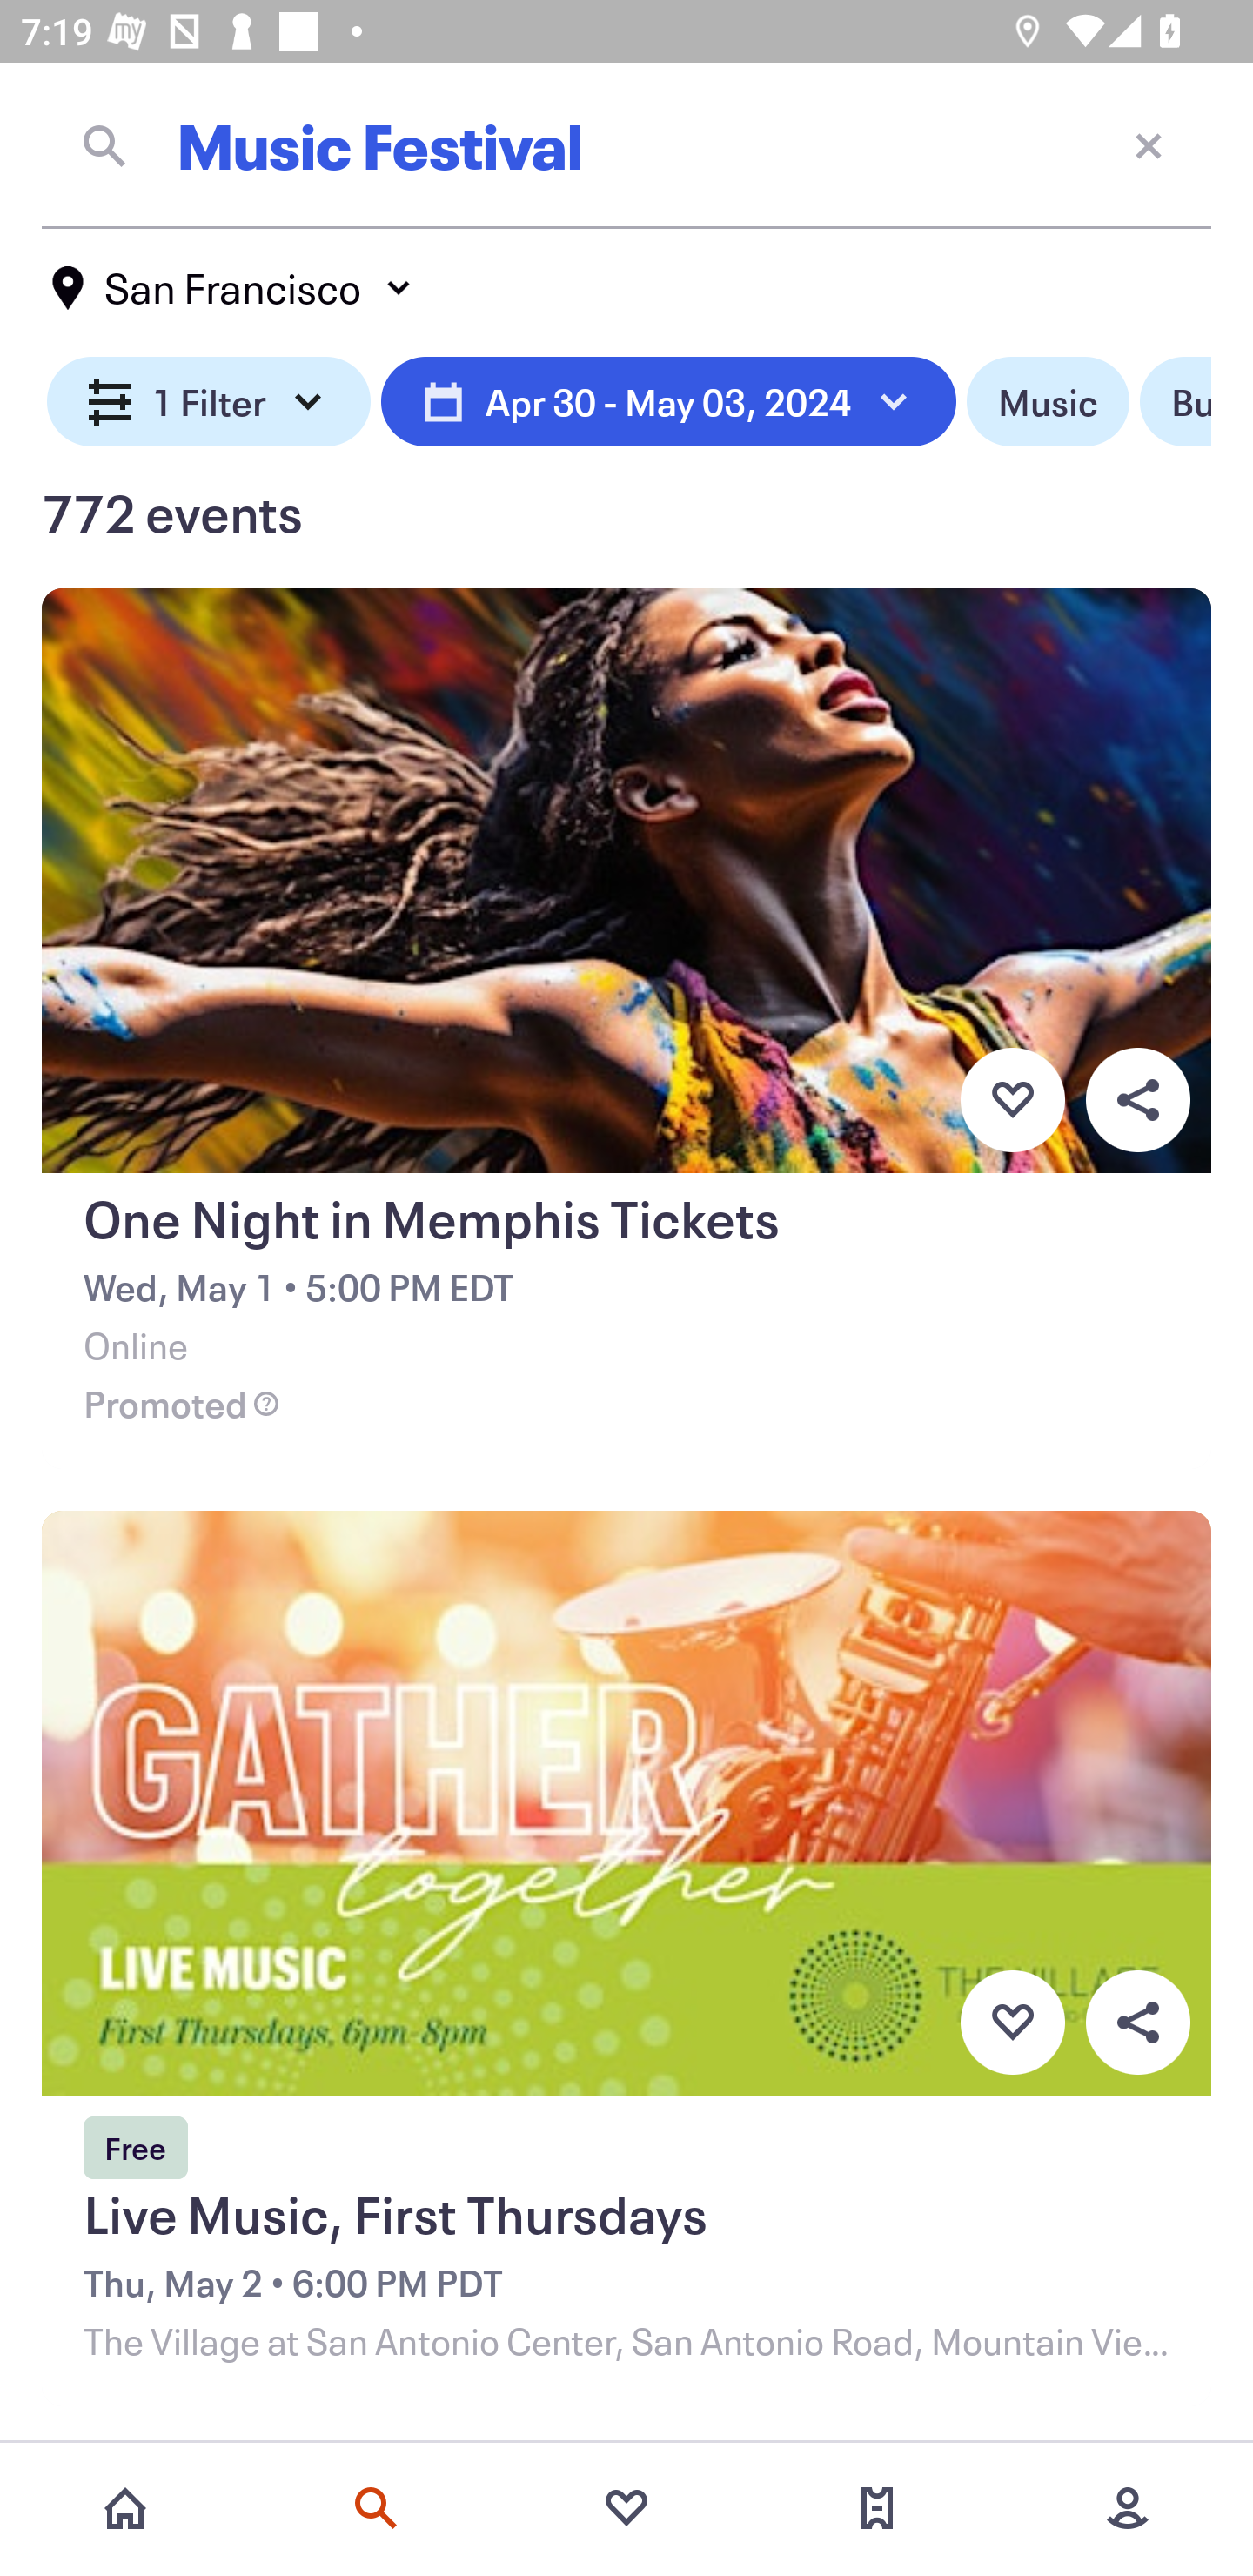 This screenshot has width=1253, height=2576. Describe the element at coordinates (1048, 402) in the screenshot. I see `Music` at that location.